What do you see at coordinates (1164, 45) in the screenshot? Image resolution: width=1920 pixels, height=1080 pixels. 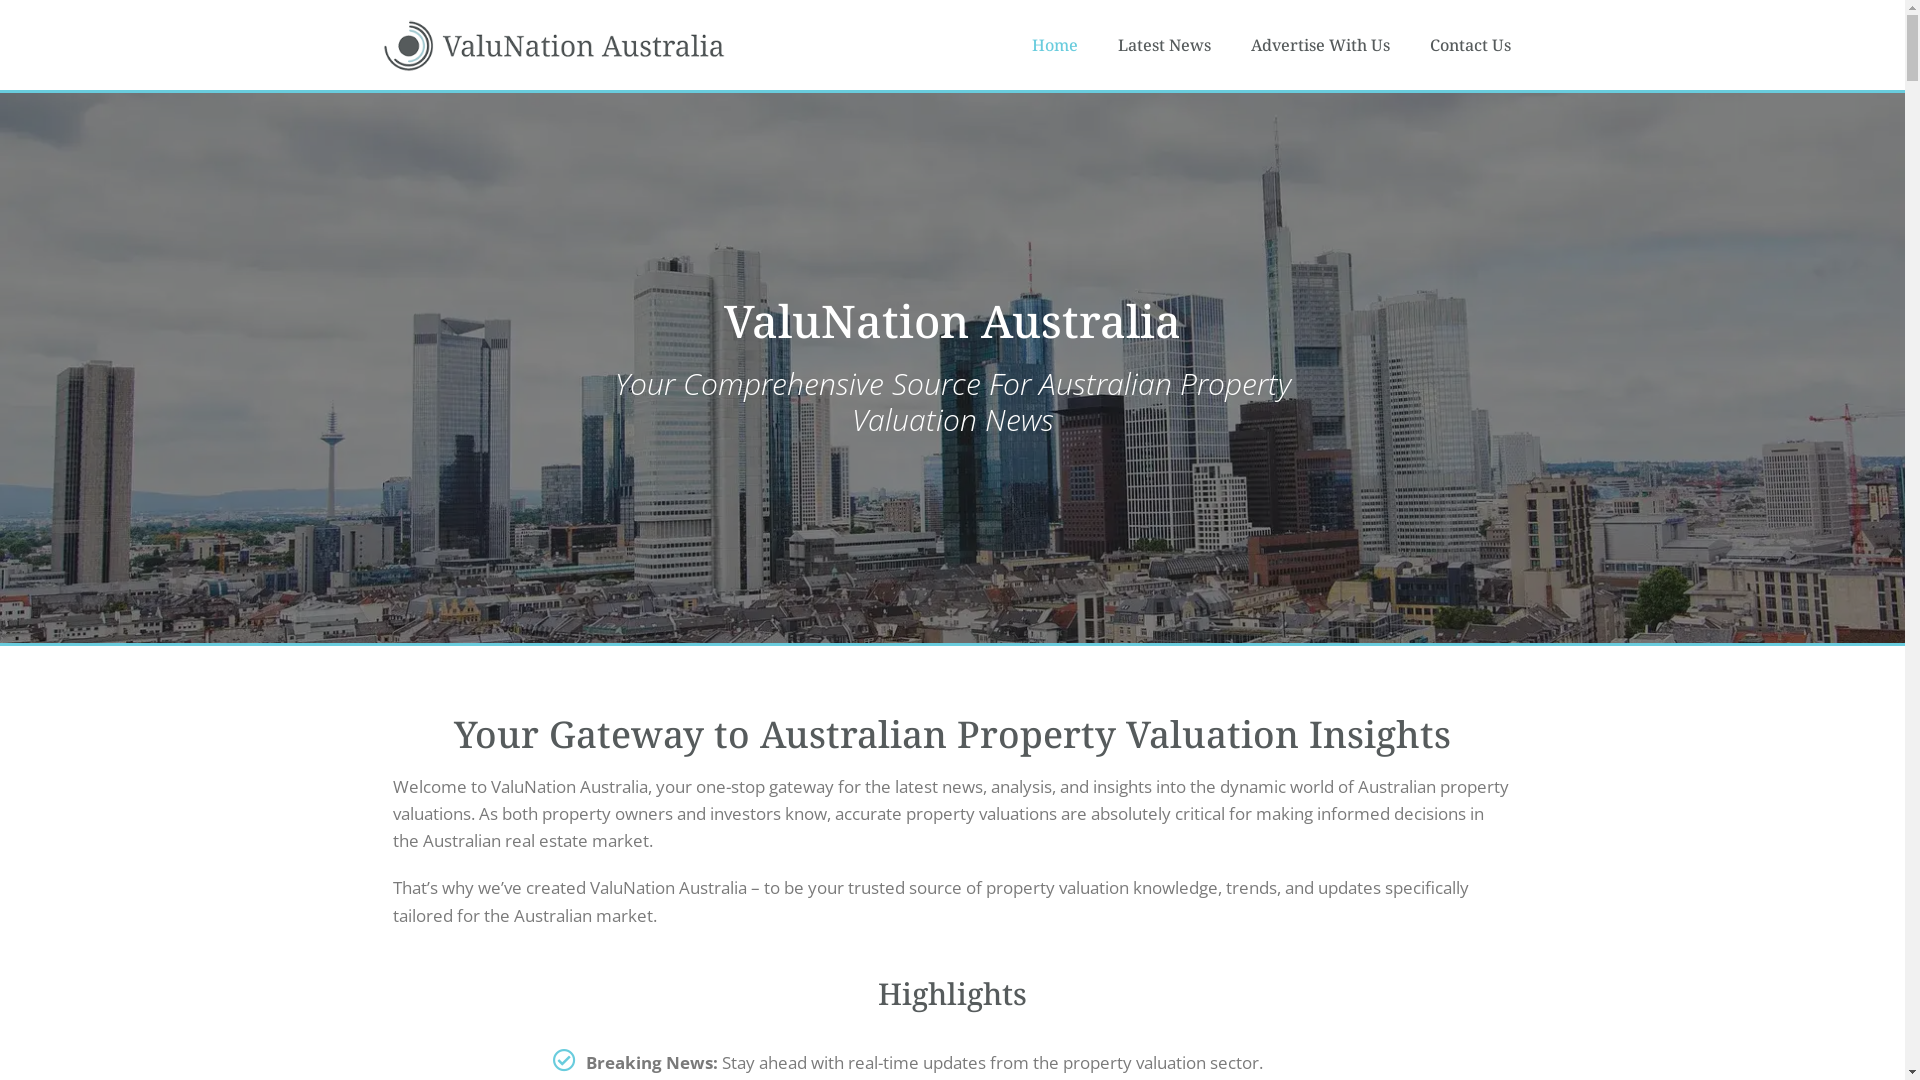 I see `Latest News` at bounding box center [1164, 45].